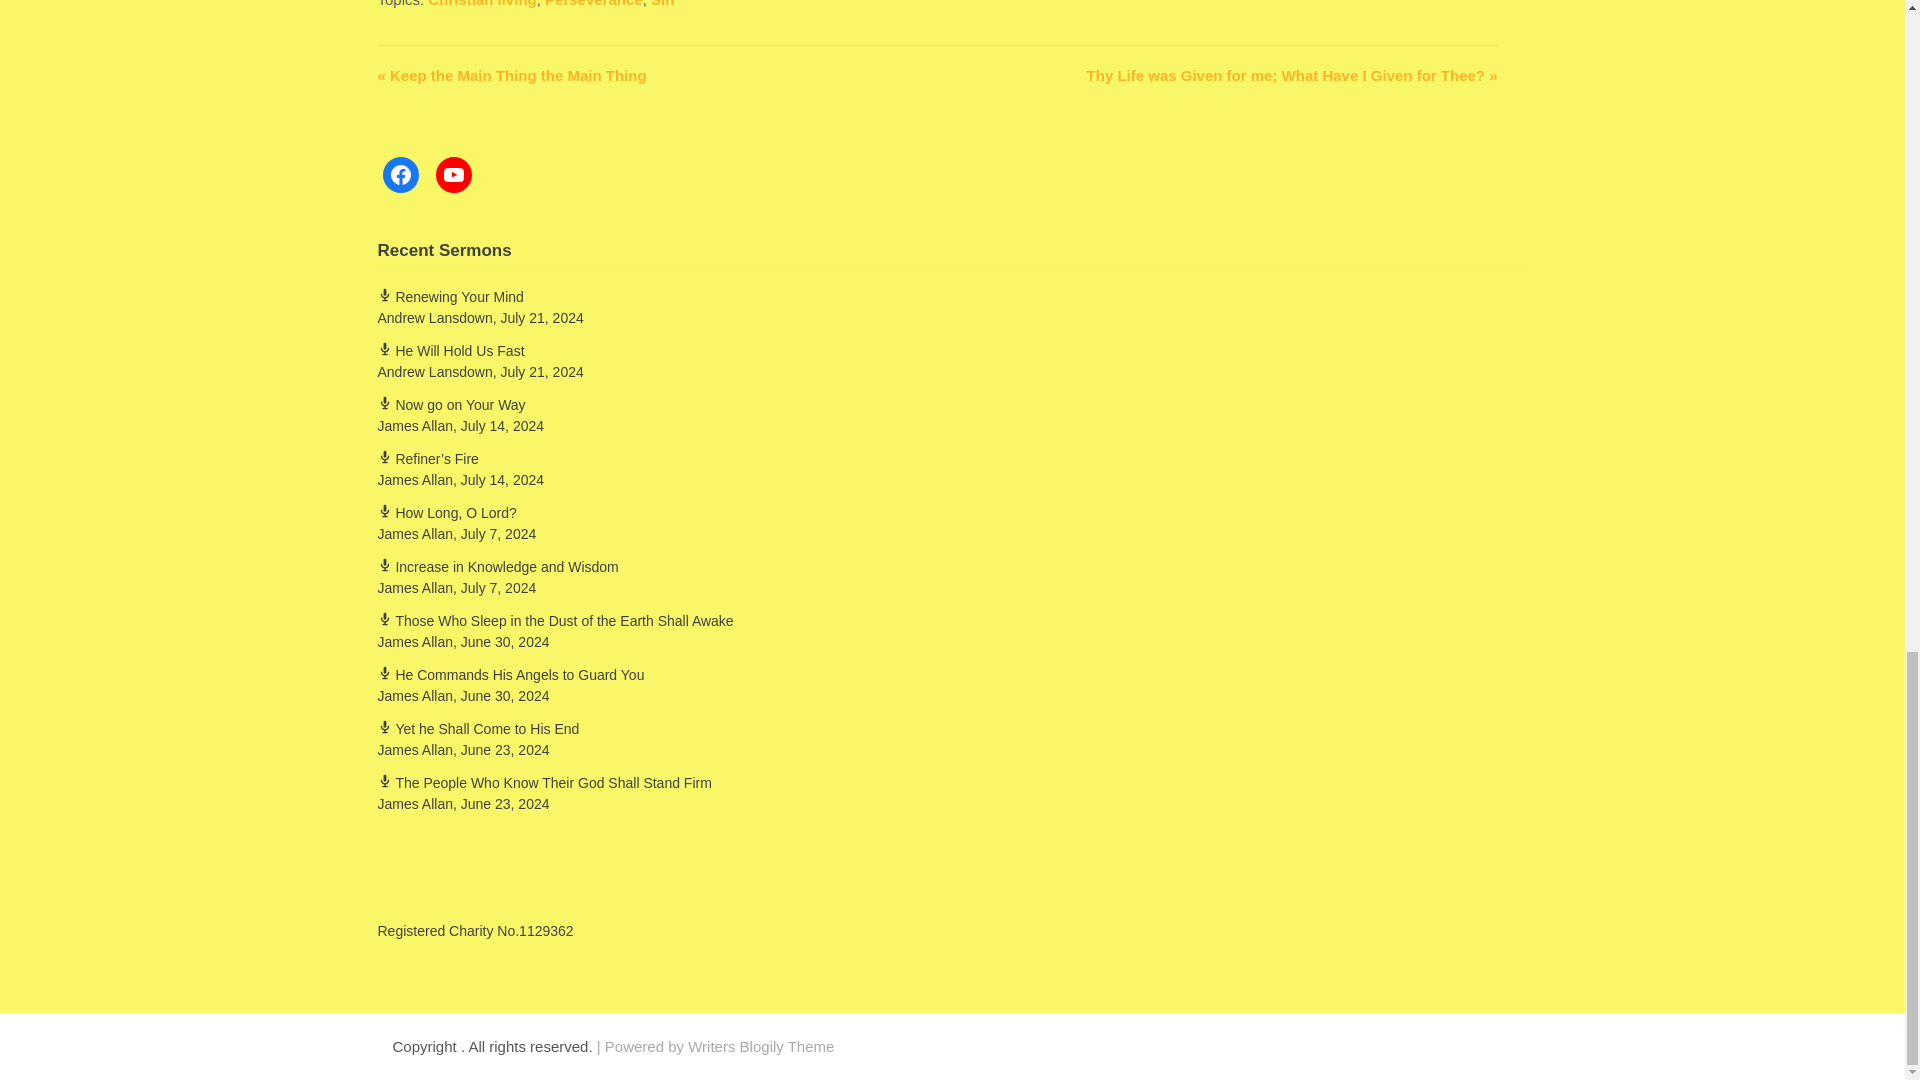 The image size is (1920, 1080). I want to click on How Long, O Lord?, so click(447, 512).